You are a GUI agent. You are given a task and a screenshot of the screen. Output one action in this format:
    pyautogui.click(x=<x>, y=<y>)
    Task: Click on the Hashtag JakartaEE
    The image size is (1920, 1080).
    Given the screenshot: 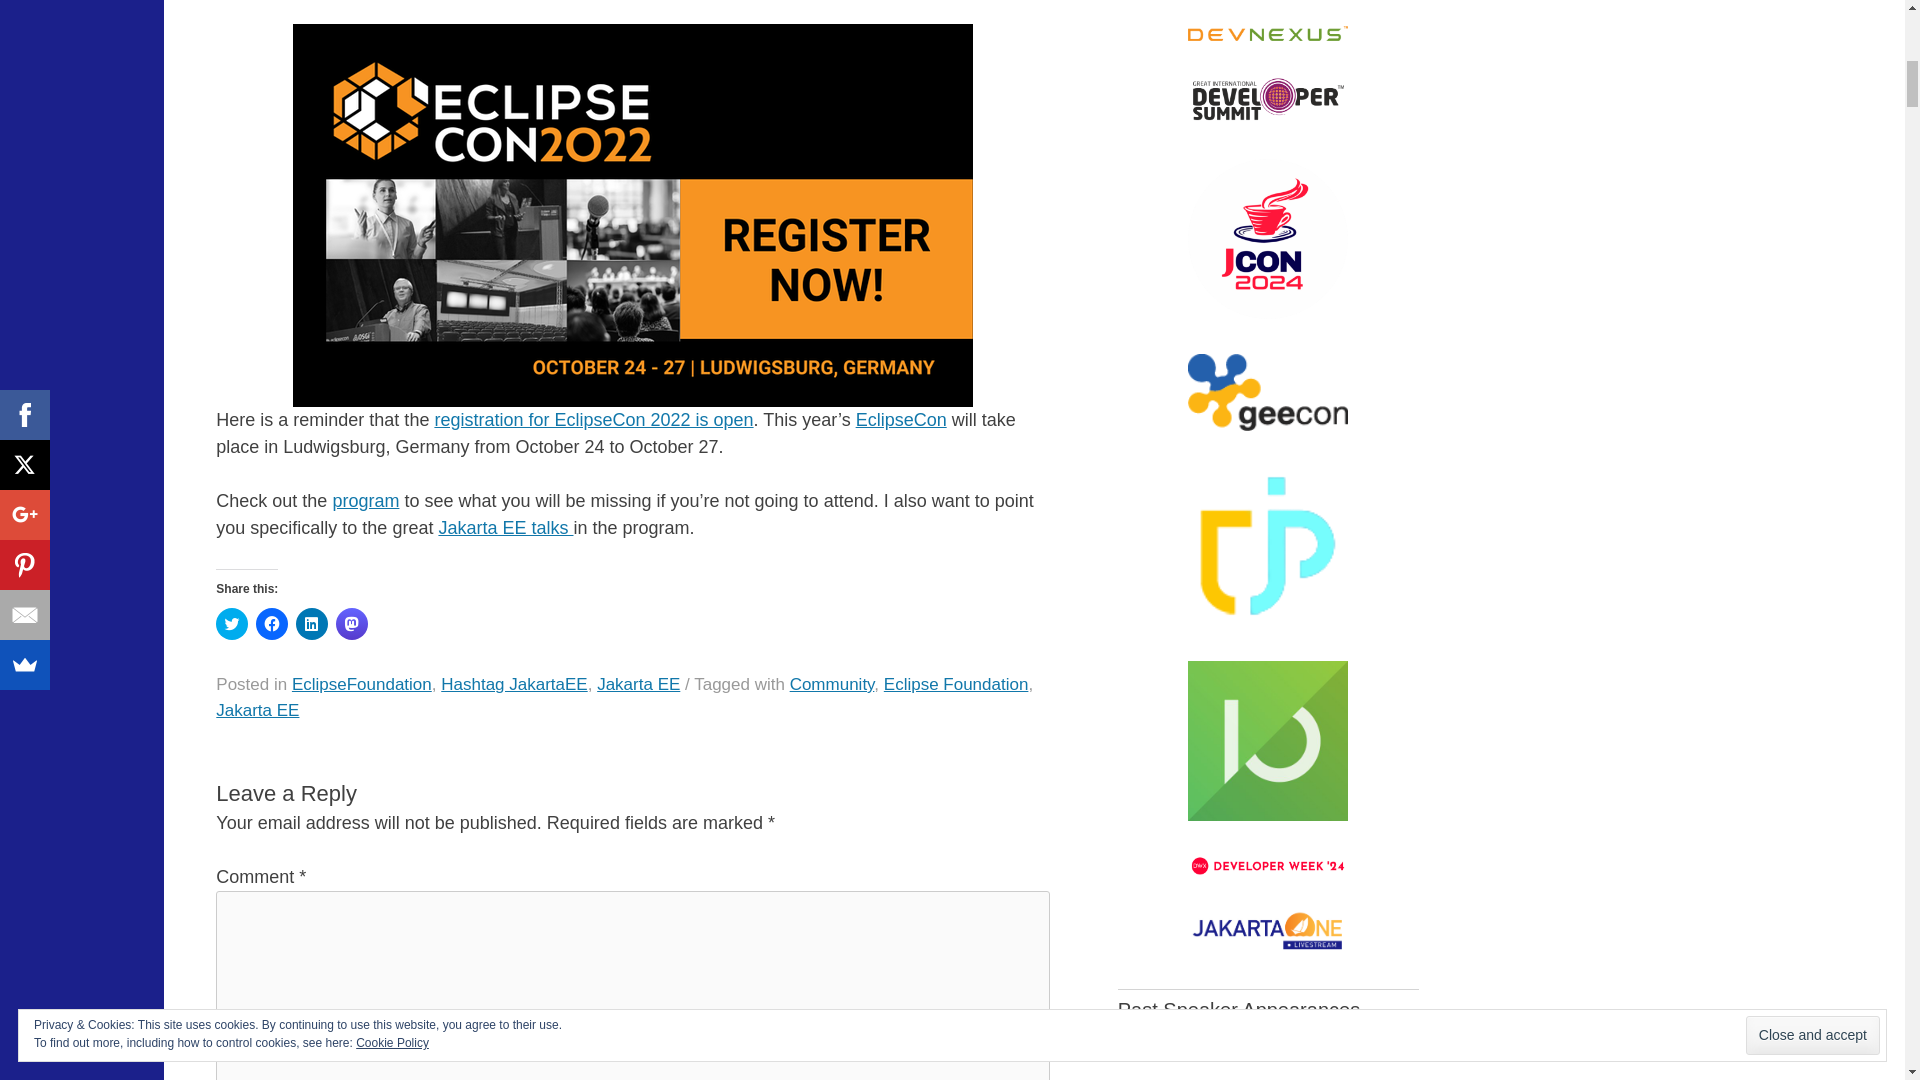 What is the action you would take?
    pyautogui.click(x=514, y=684)
    